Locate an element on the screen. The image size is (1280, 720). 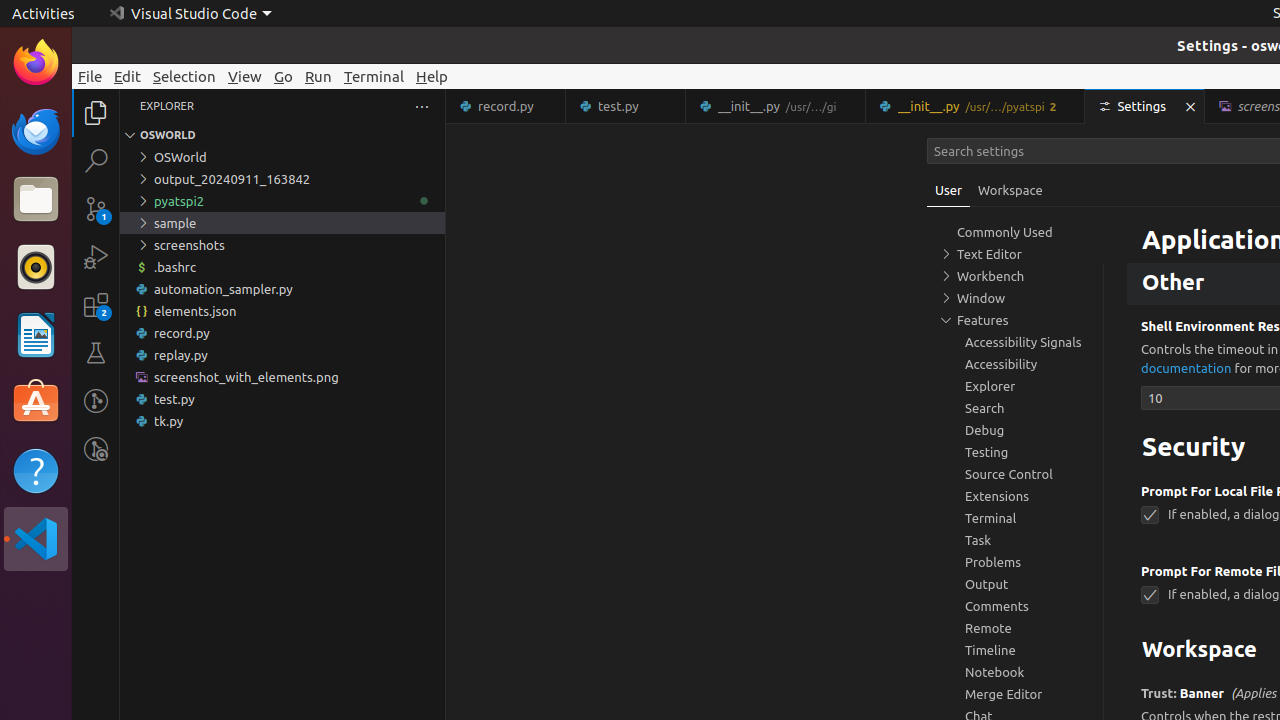
Task, group is located at coordinates (1015, 540).